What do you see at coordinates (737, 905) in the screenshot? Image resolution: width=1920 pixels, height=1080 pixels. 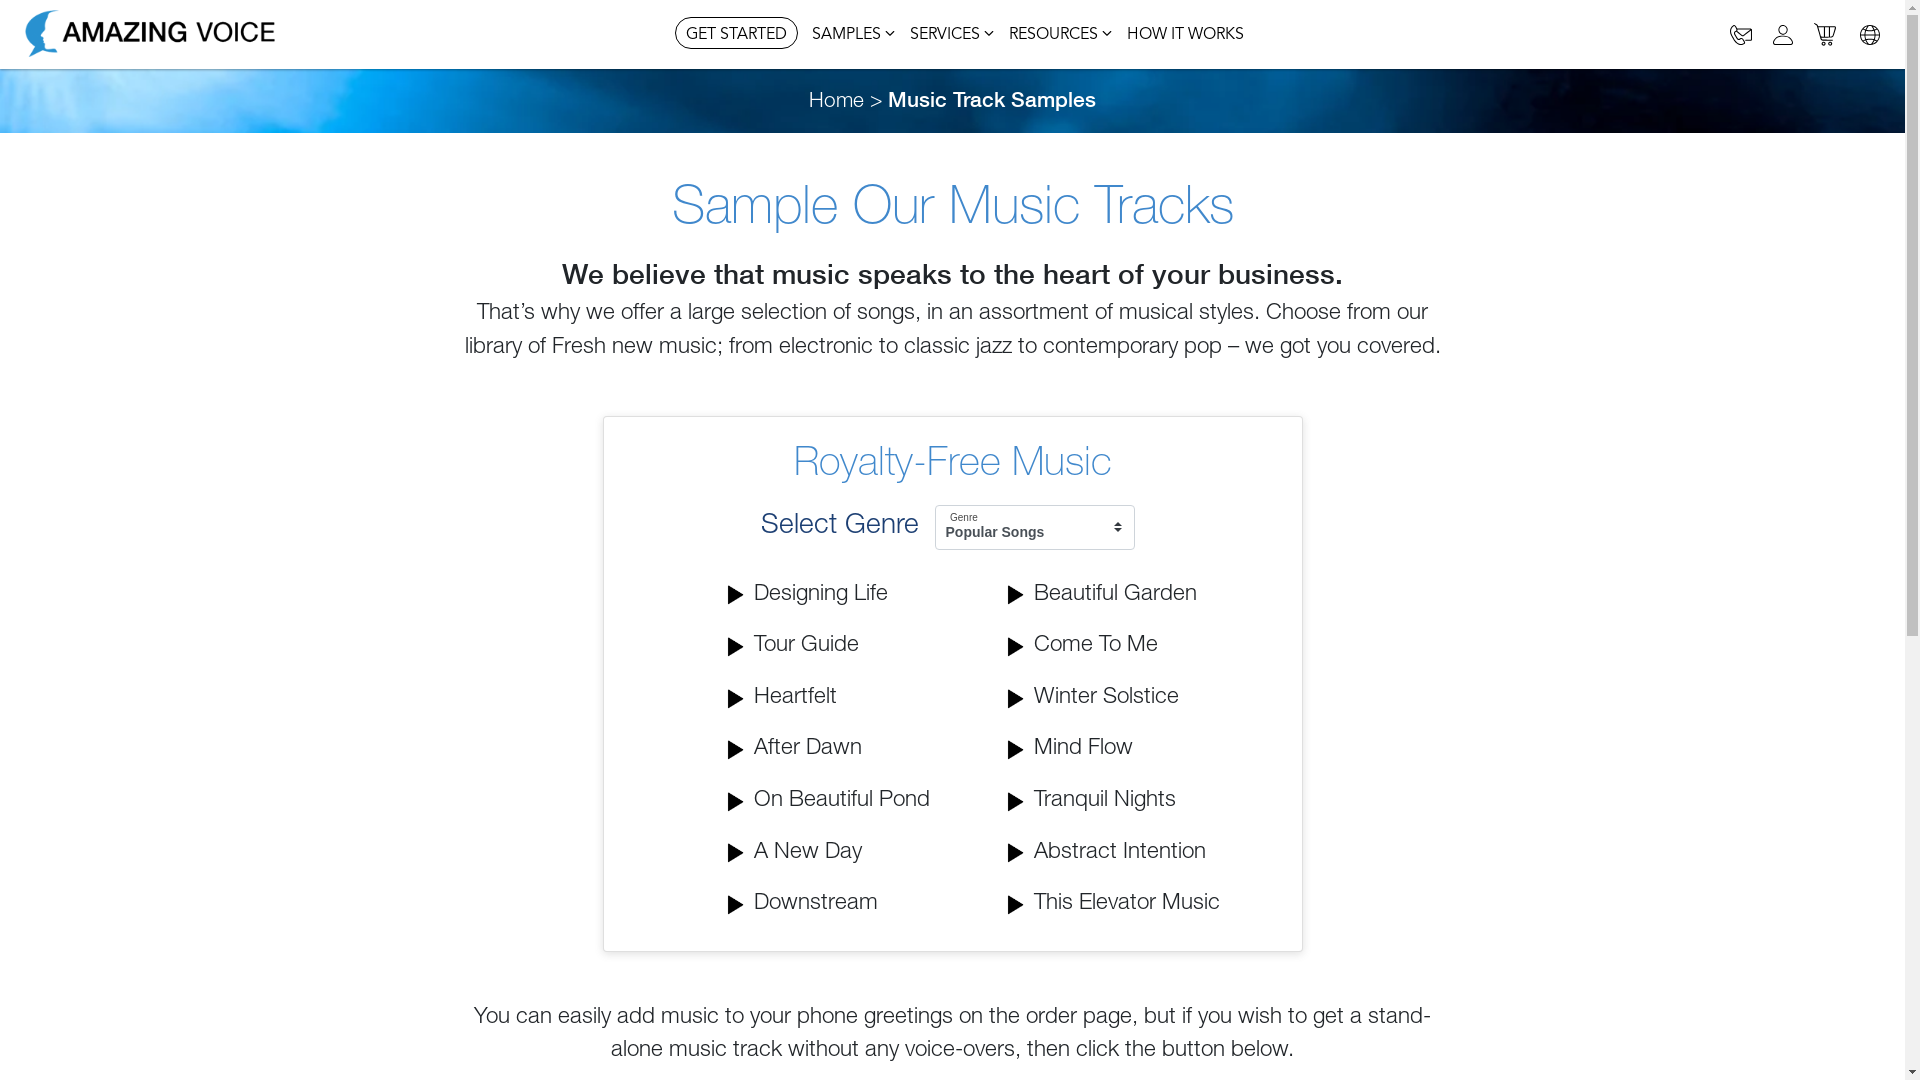 I see `Play` at bounding box center [737, 905].